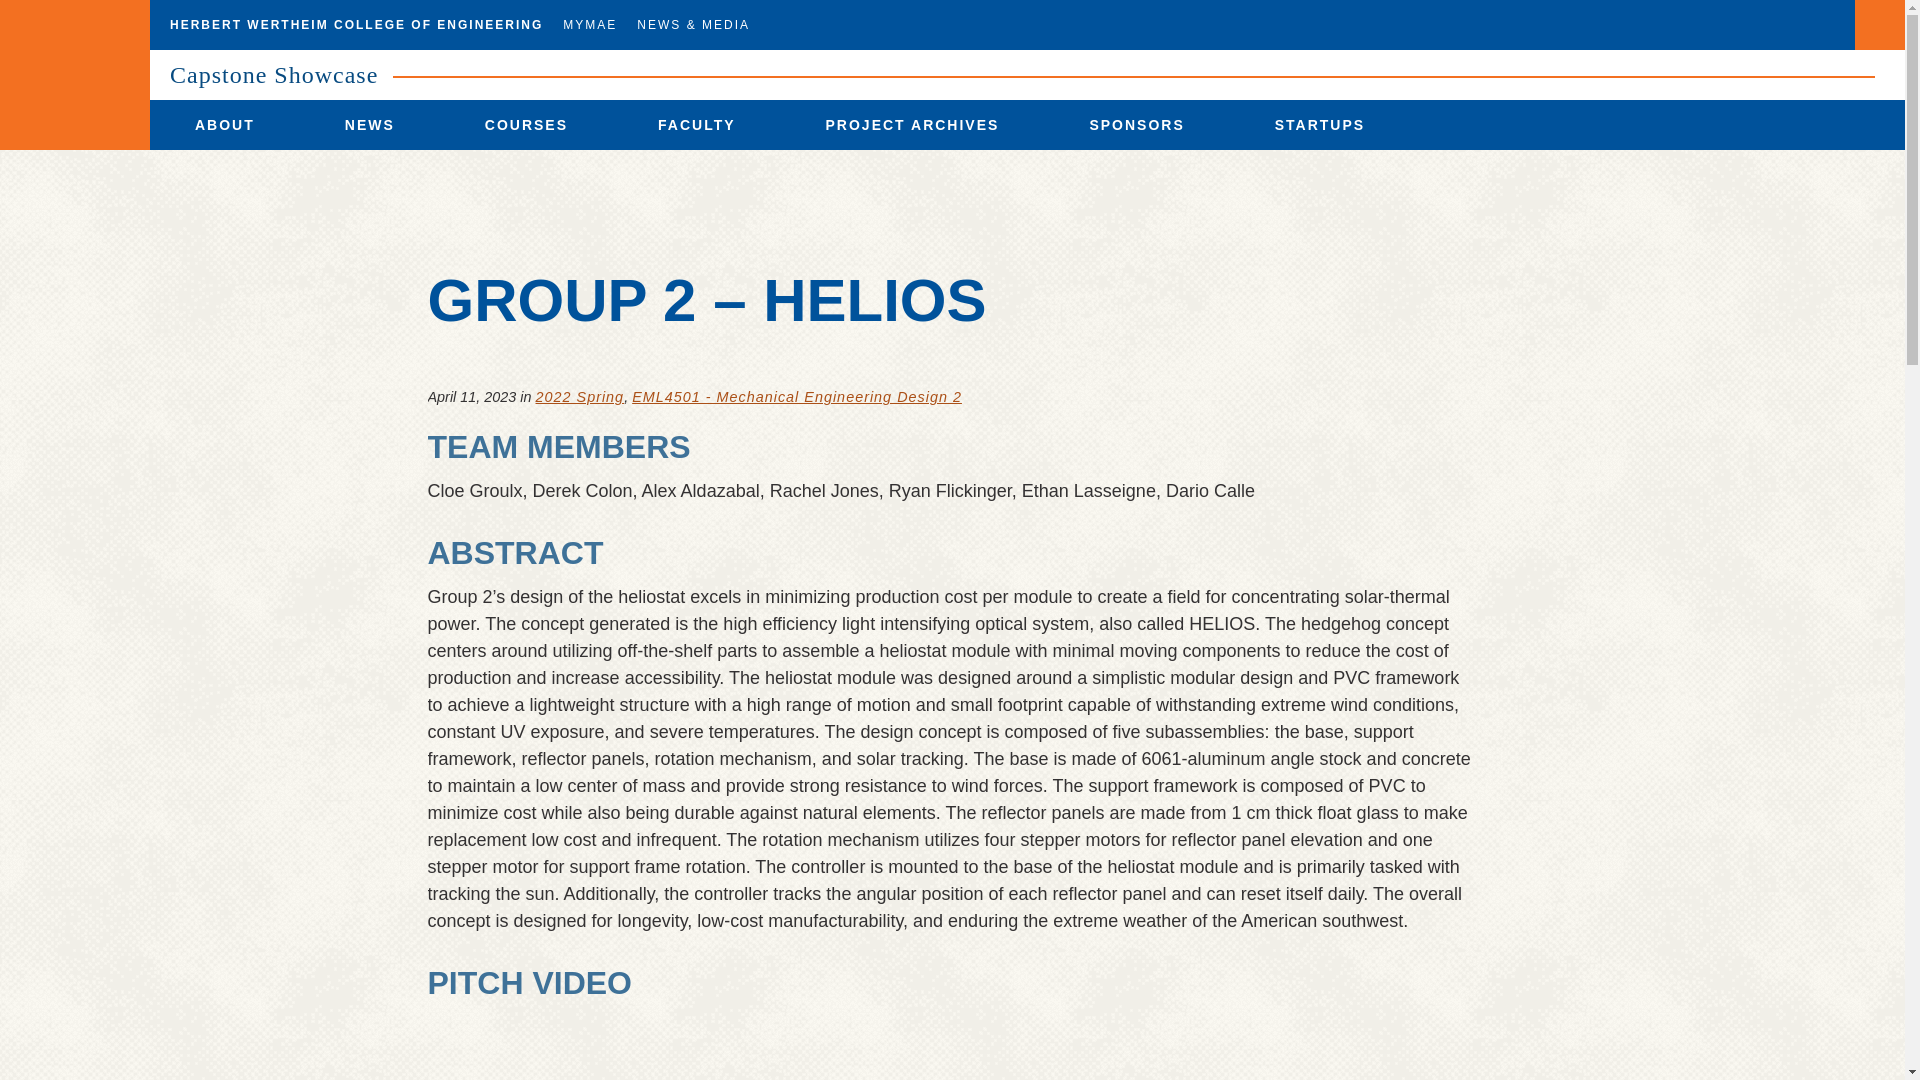 This screenshot has height=1080, width=1920. What do you see at coordinates (953, 1047) in the screenshot?
I see `2022 Spring EML4501 Group 02 - 90-second Pitch.mp4` at bounding box center [953, 1047].